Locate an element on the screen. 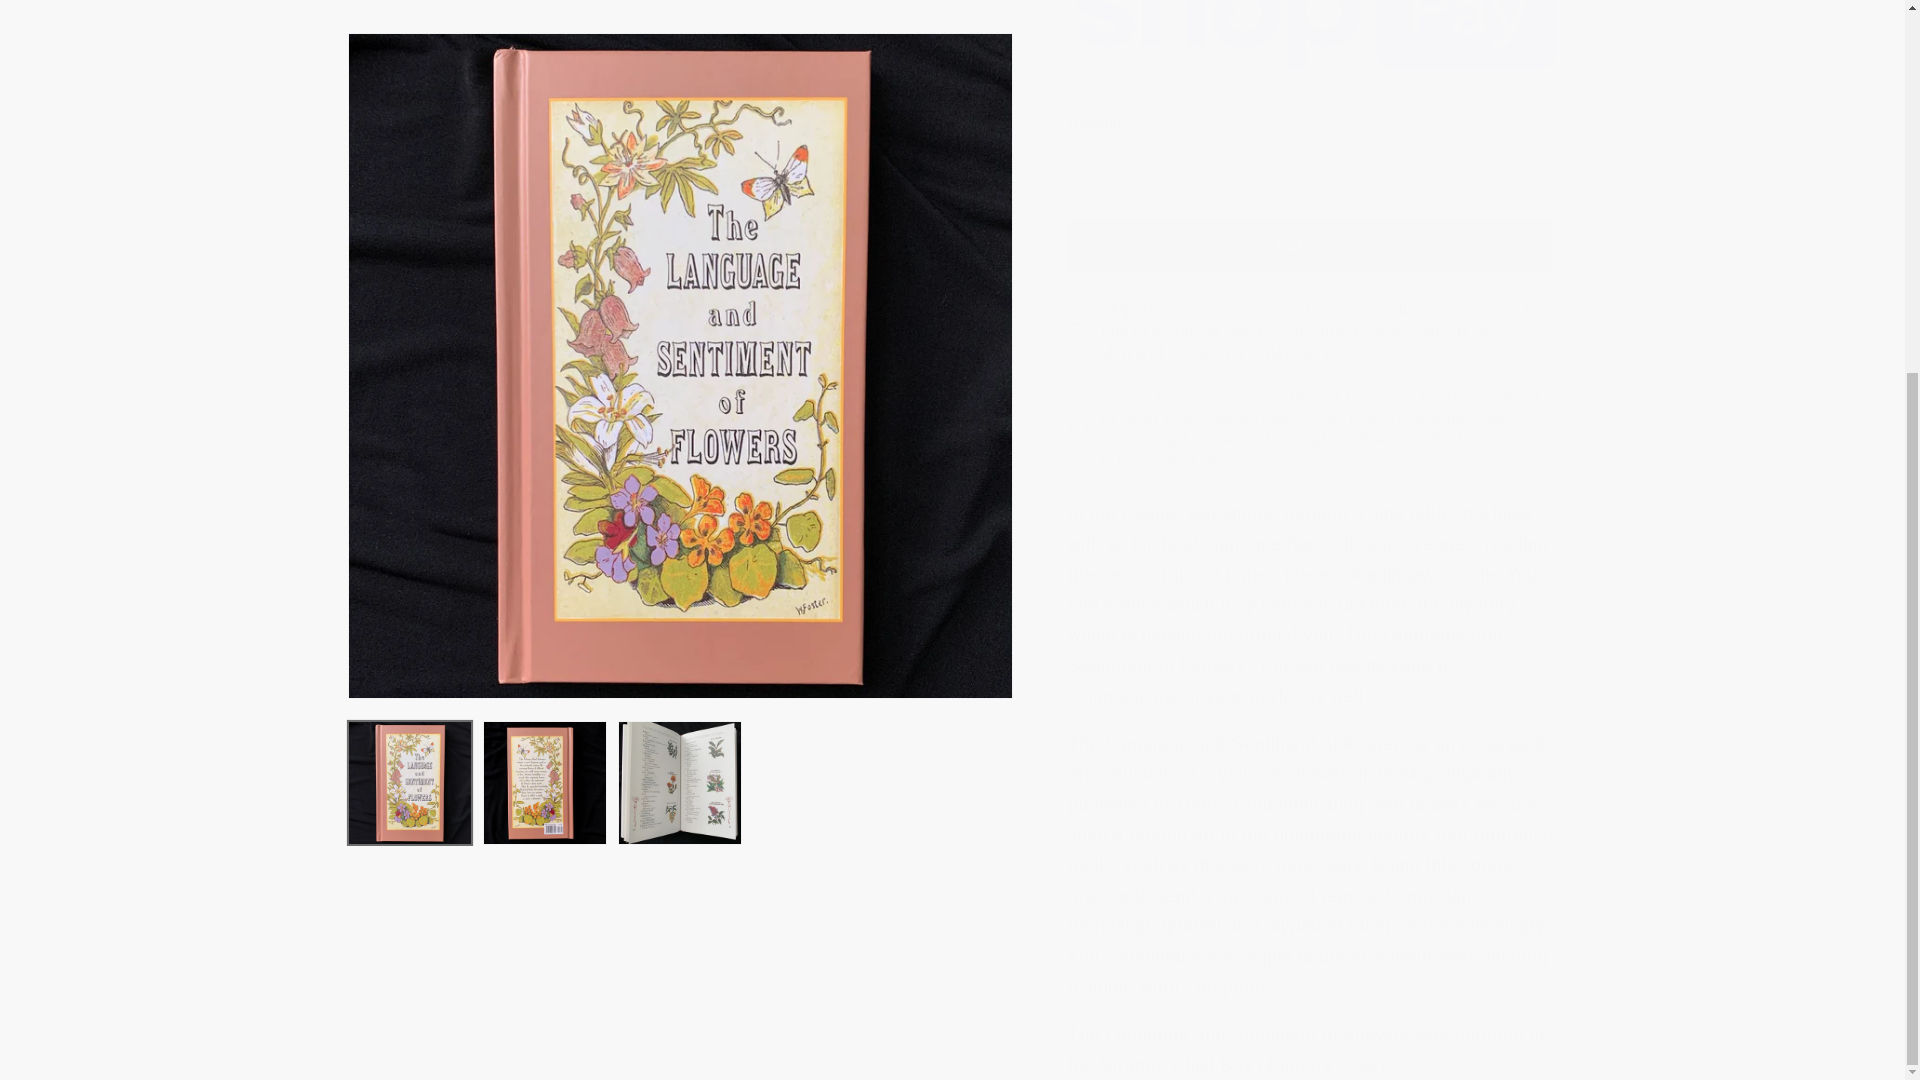  Open media 1 in modal is located at coordinates (680, 145).